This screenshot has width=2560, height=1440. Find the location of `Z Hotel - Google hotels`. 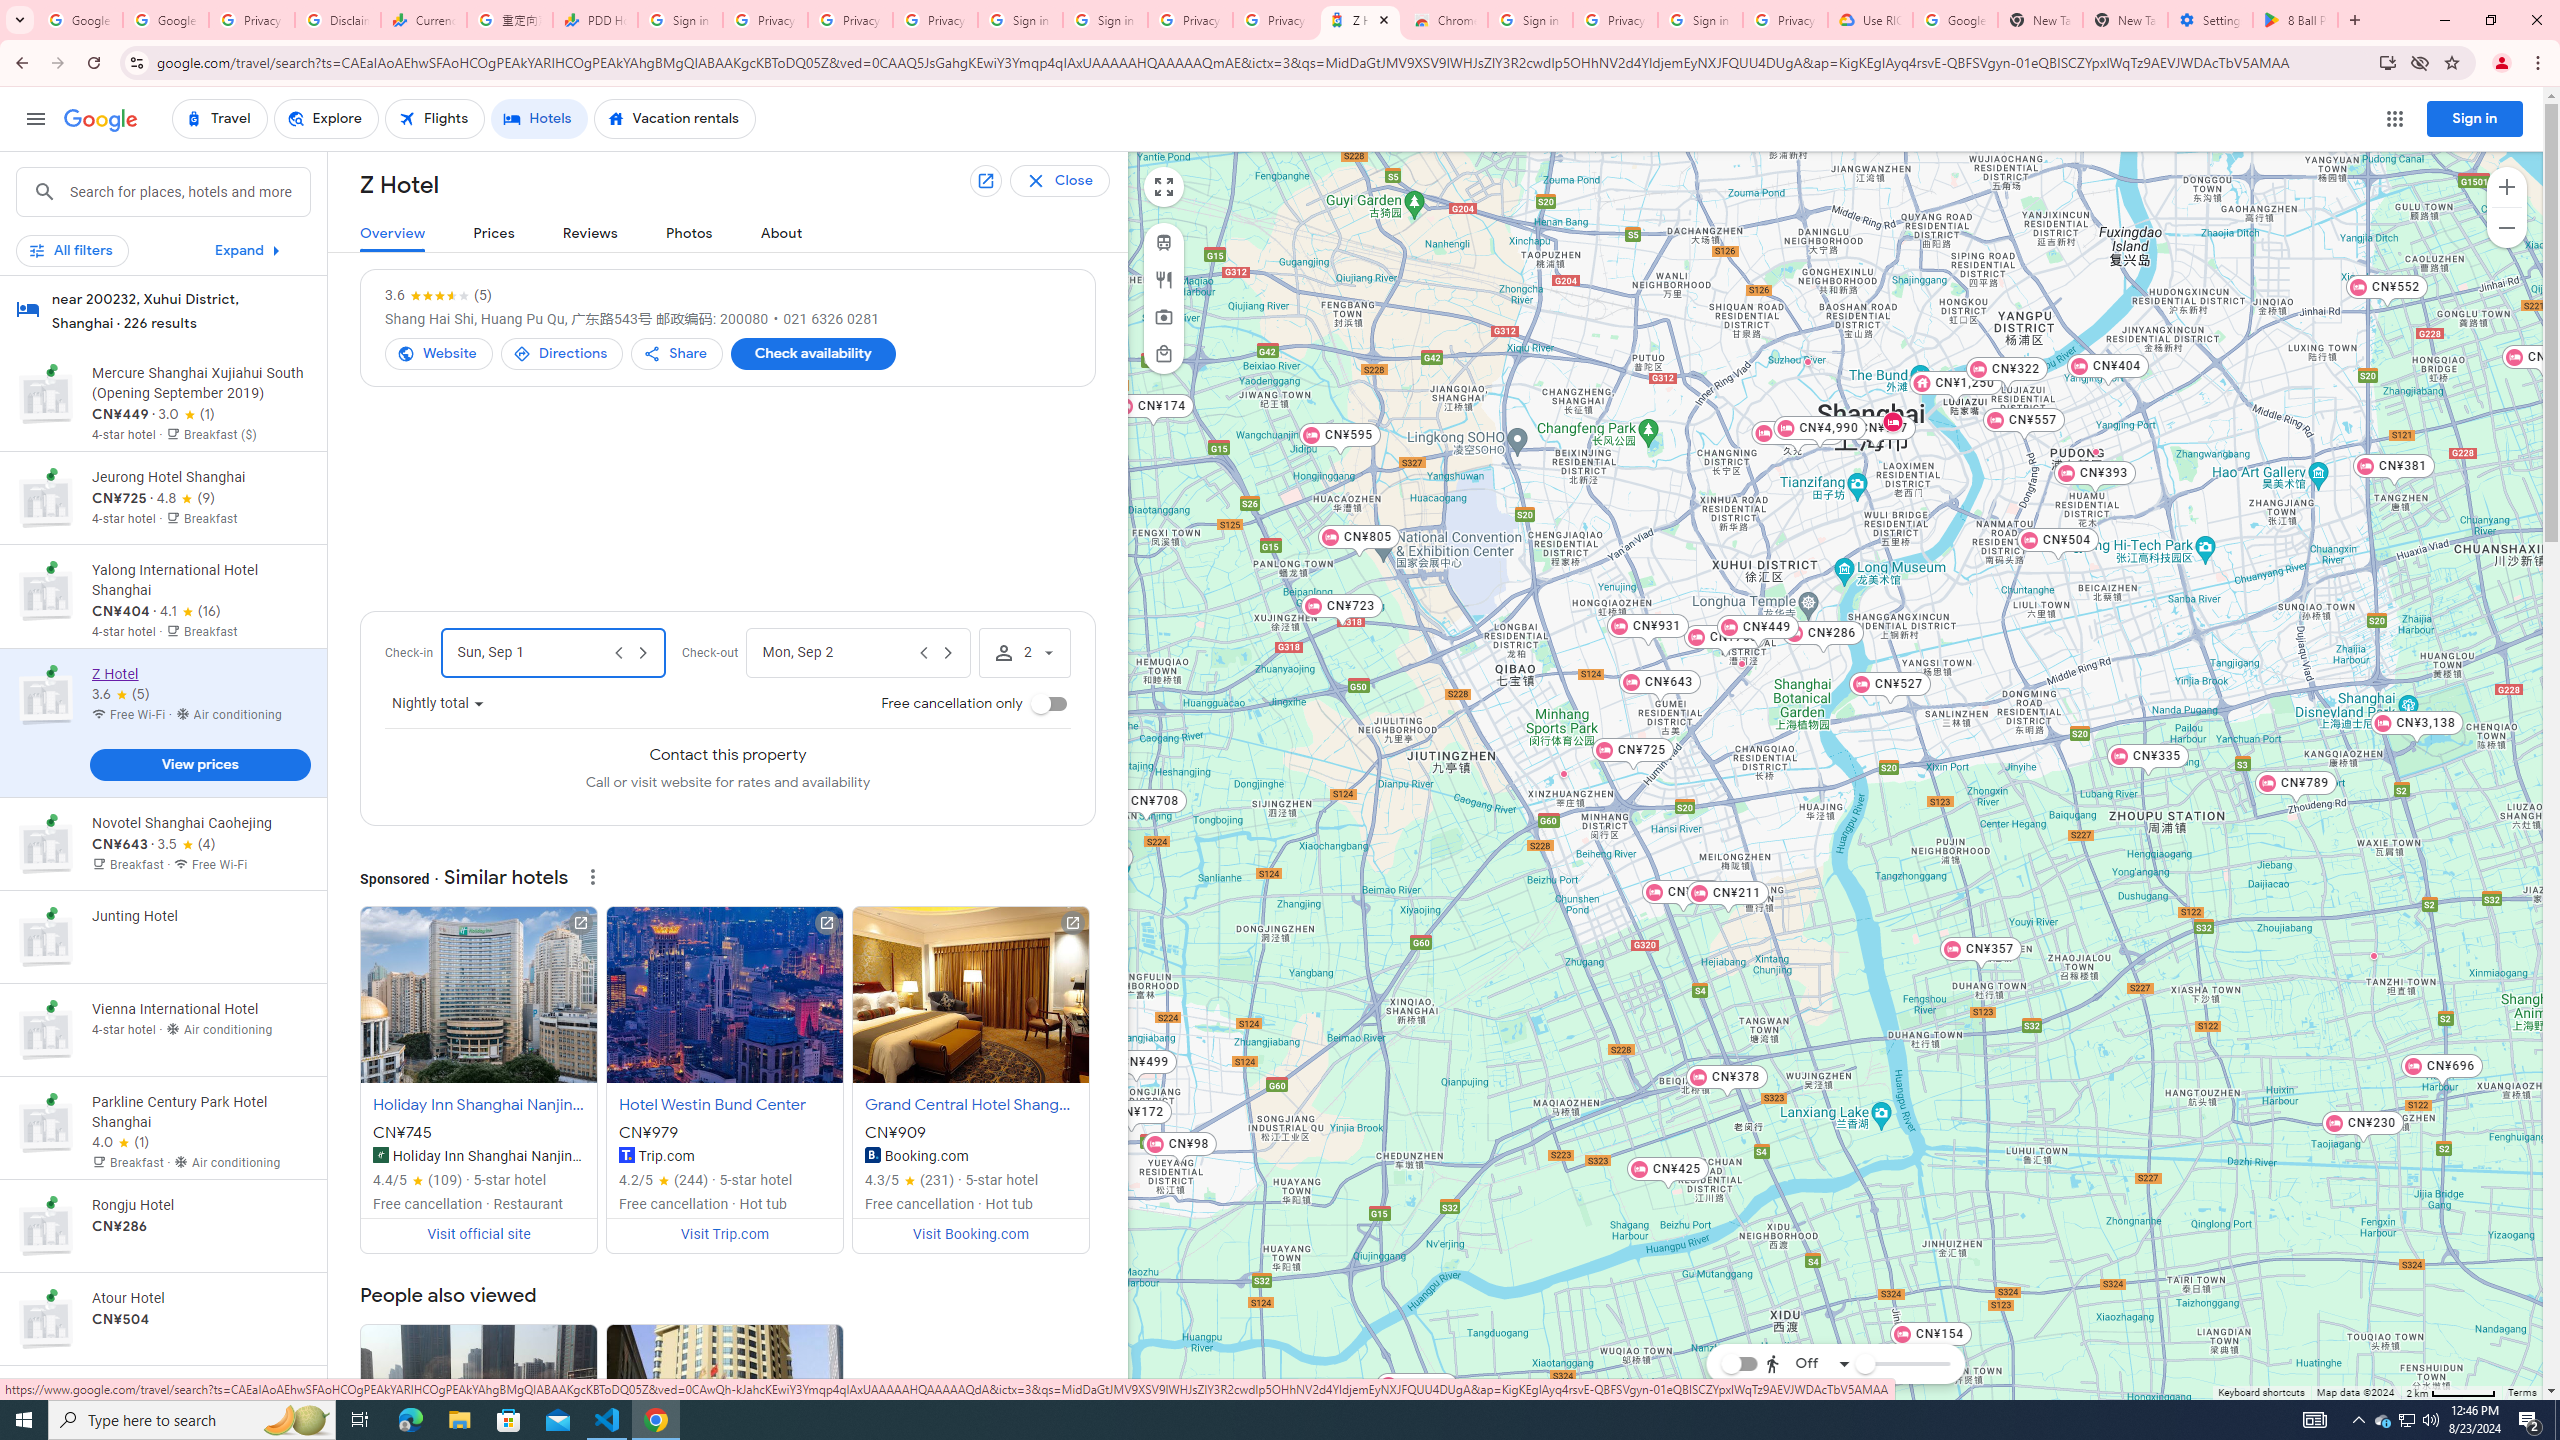

Z Hotel - Google hotels is located at coordinates (1360, 20).